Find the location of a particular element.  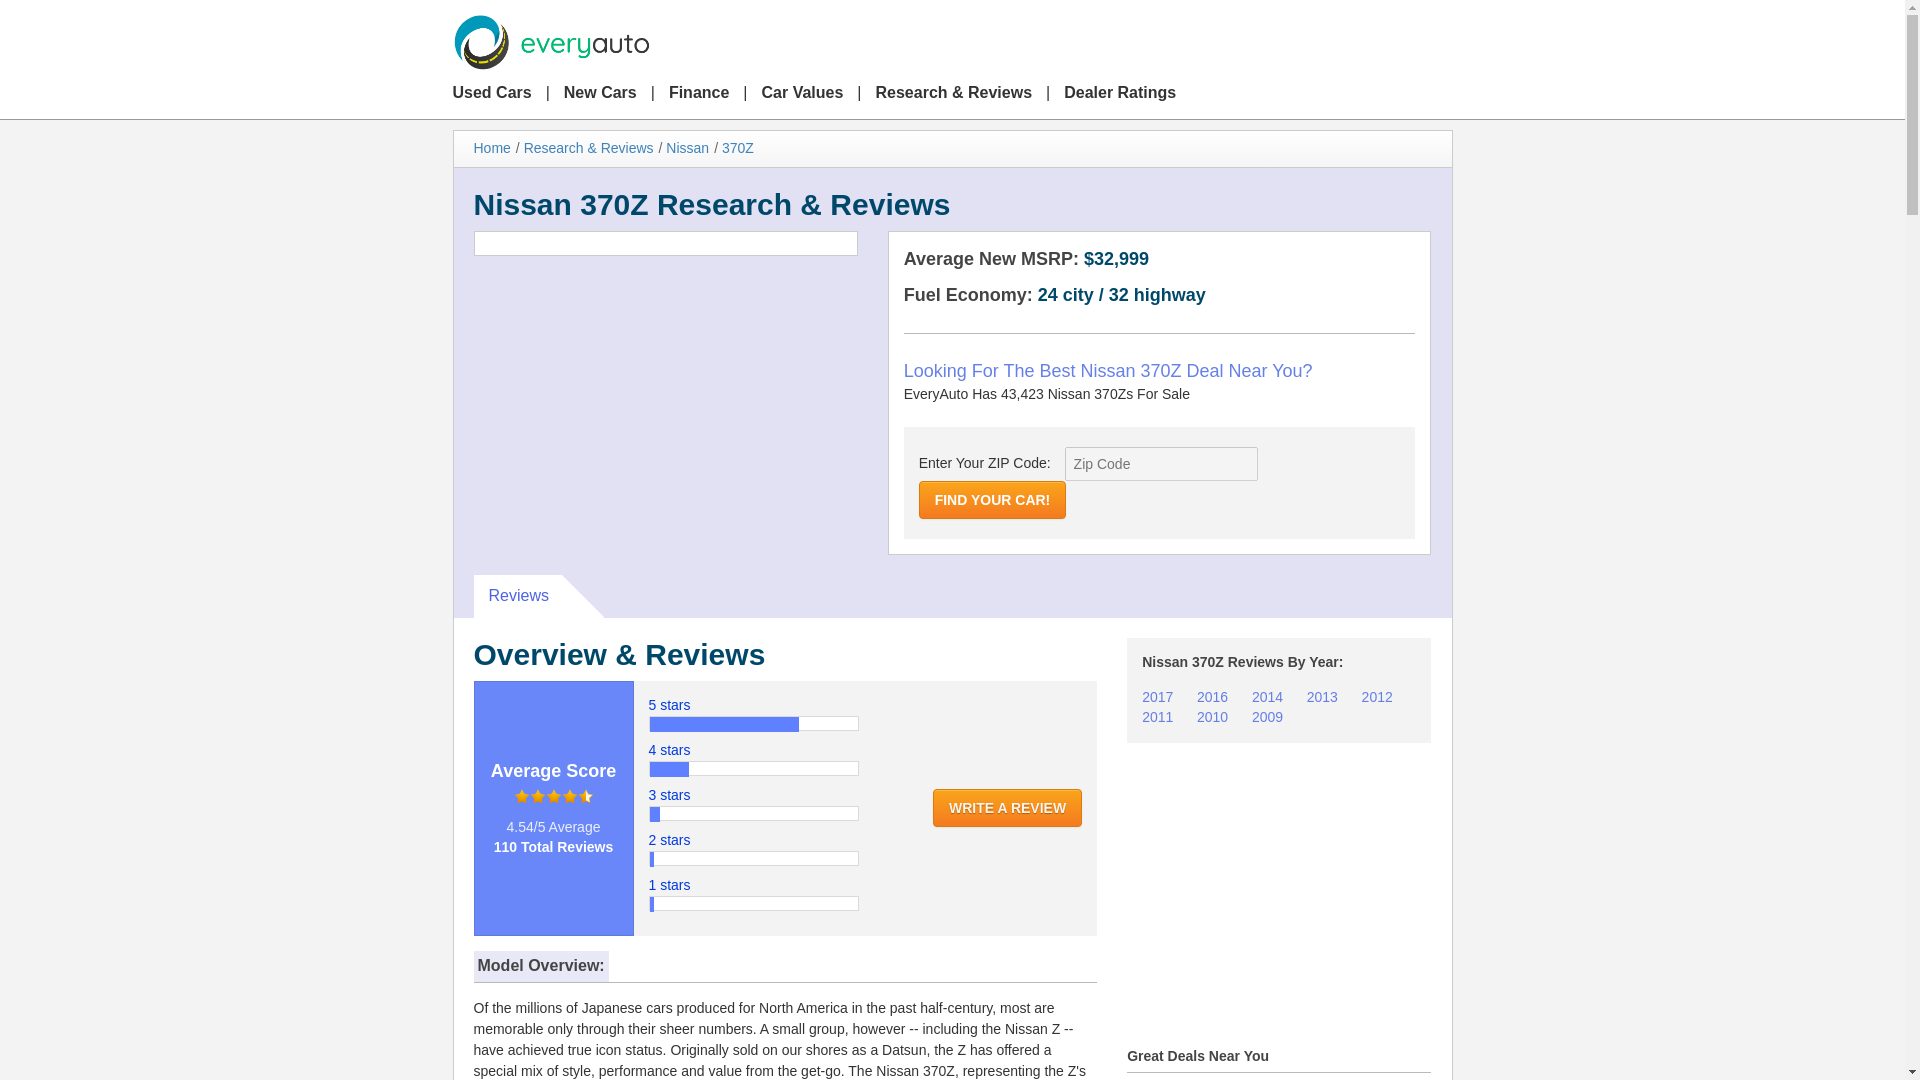

4 stars is located at coordinates (668, 750).